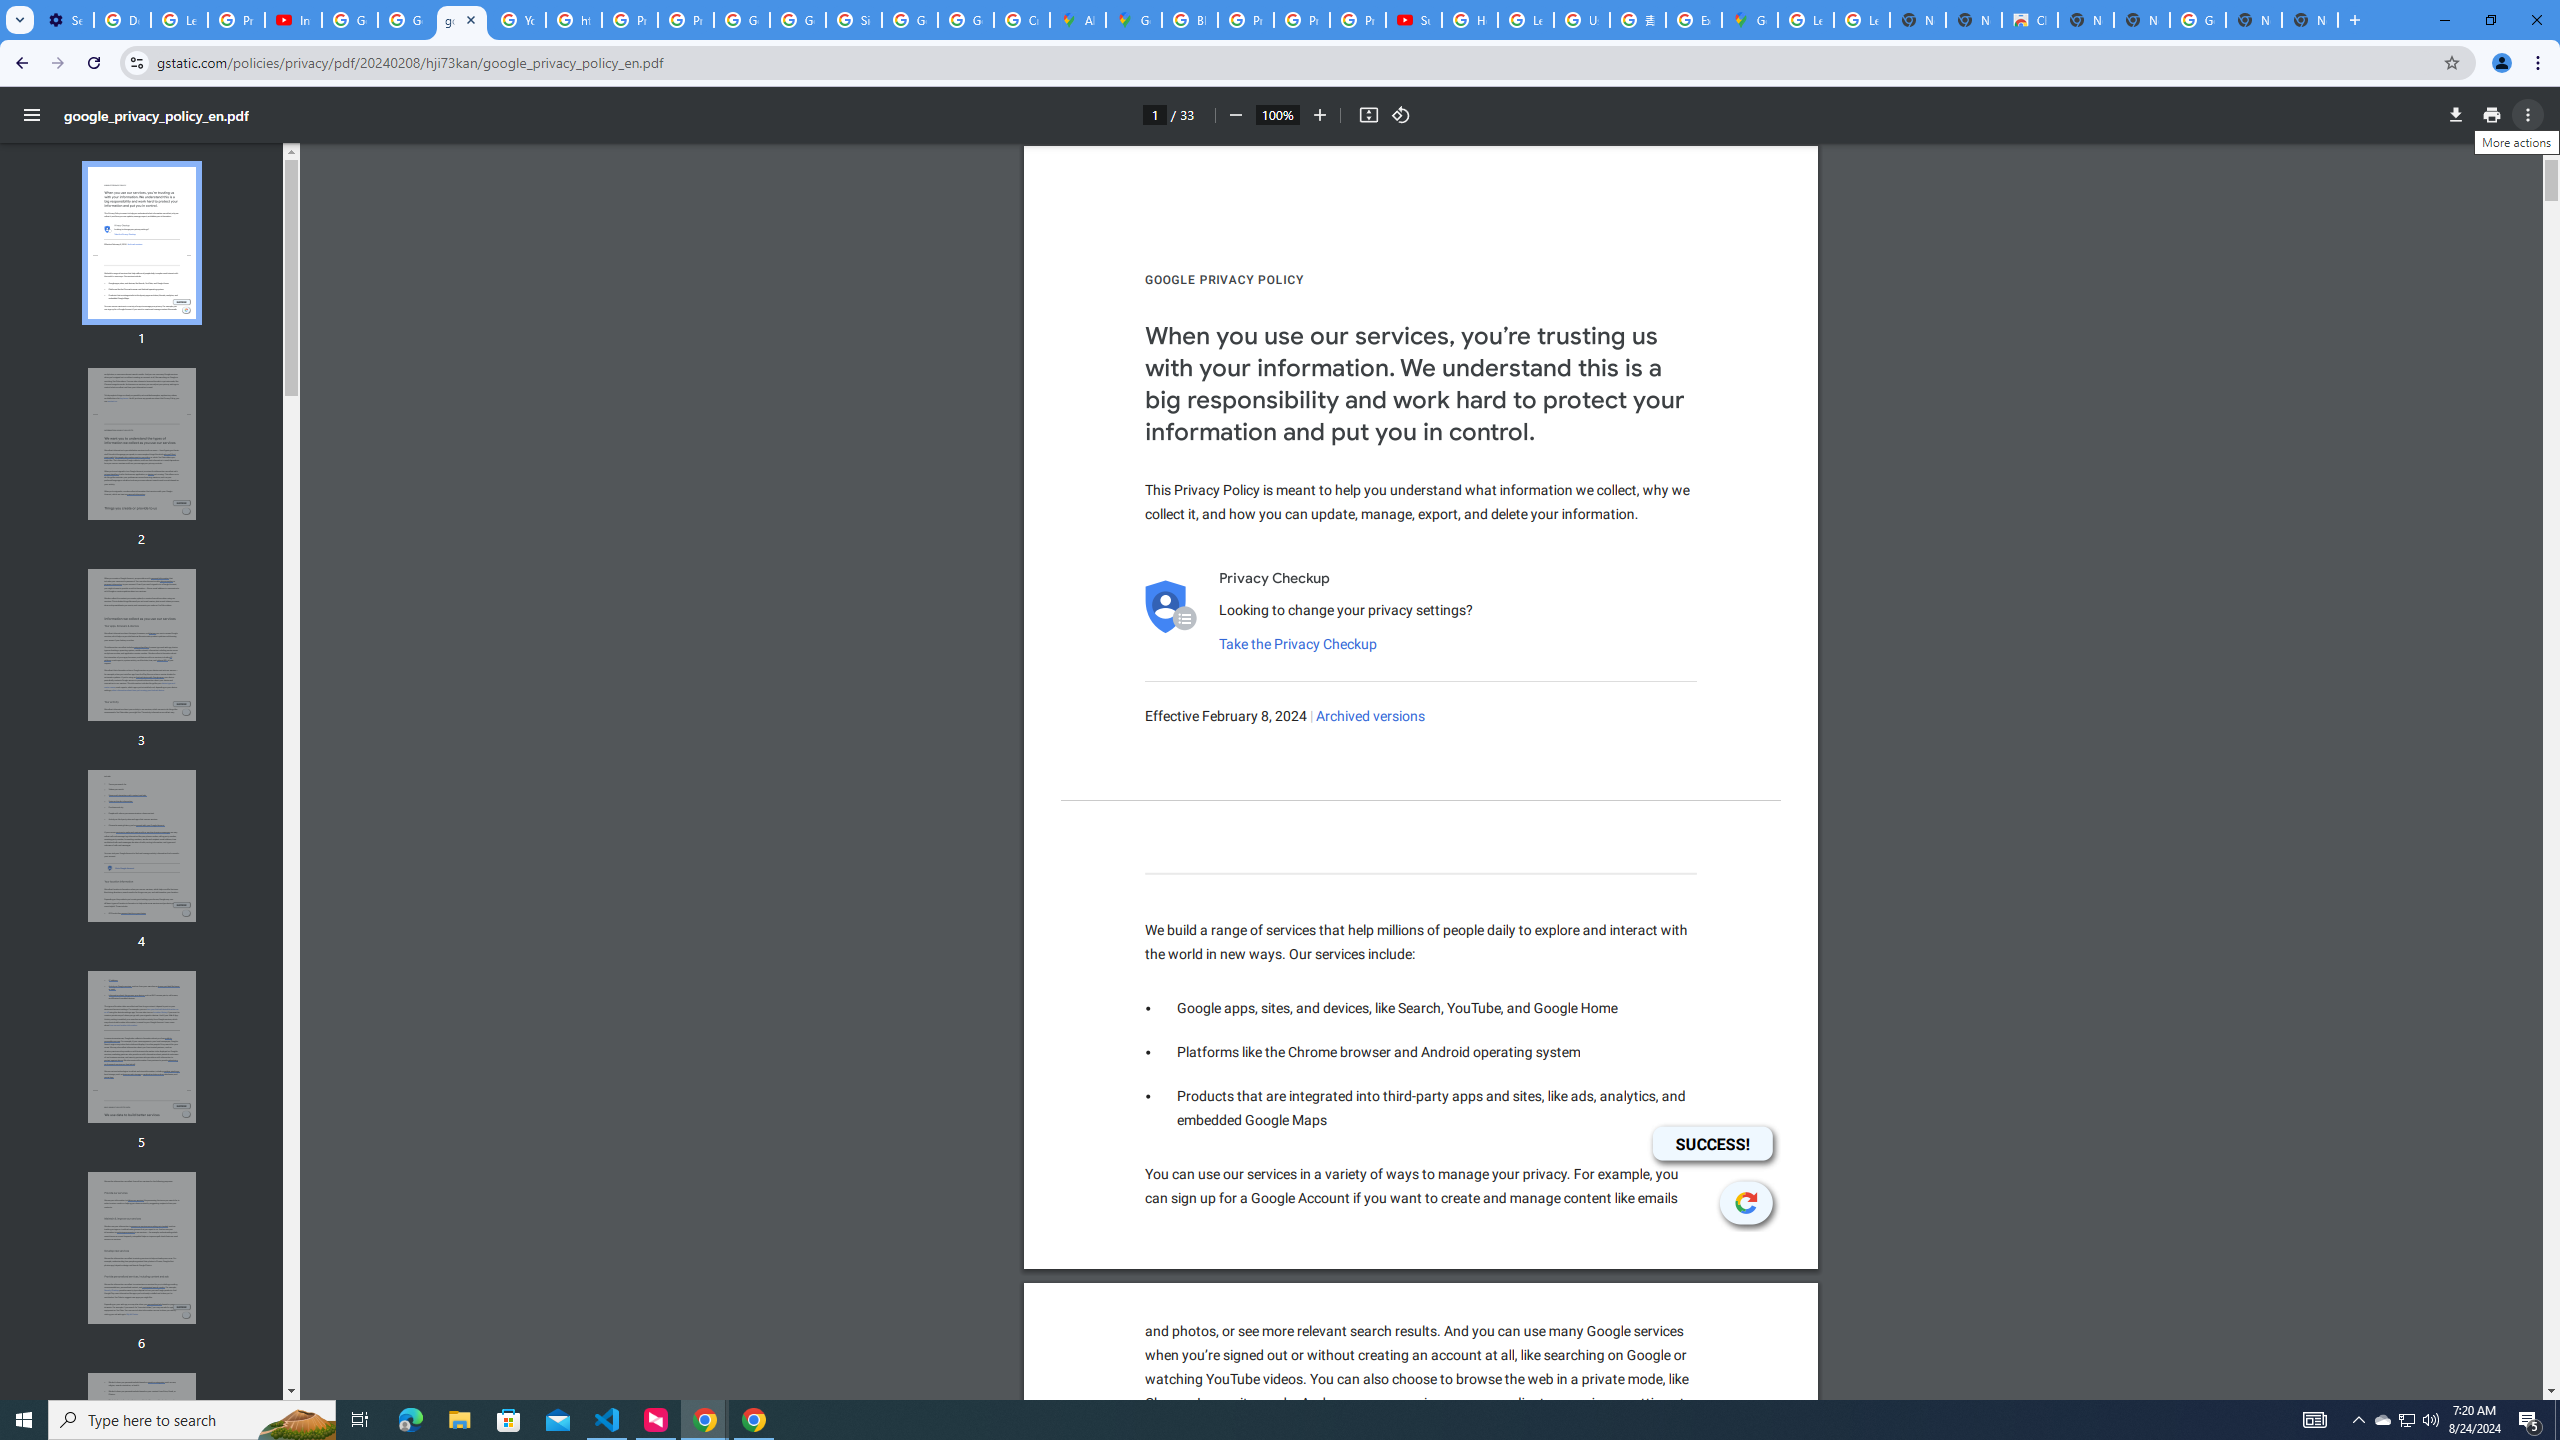  Describe the element at coordinates (462, 20) in the screenshot. I see `google_privacy_policy_en.pdf` at that location.